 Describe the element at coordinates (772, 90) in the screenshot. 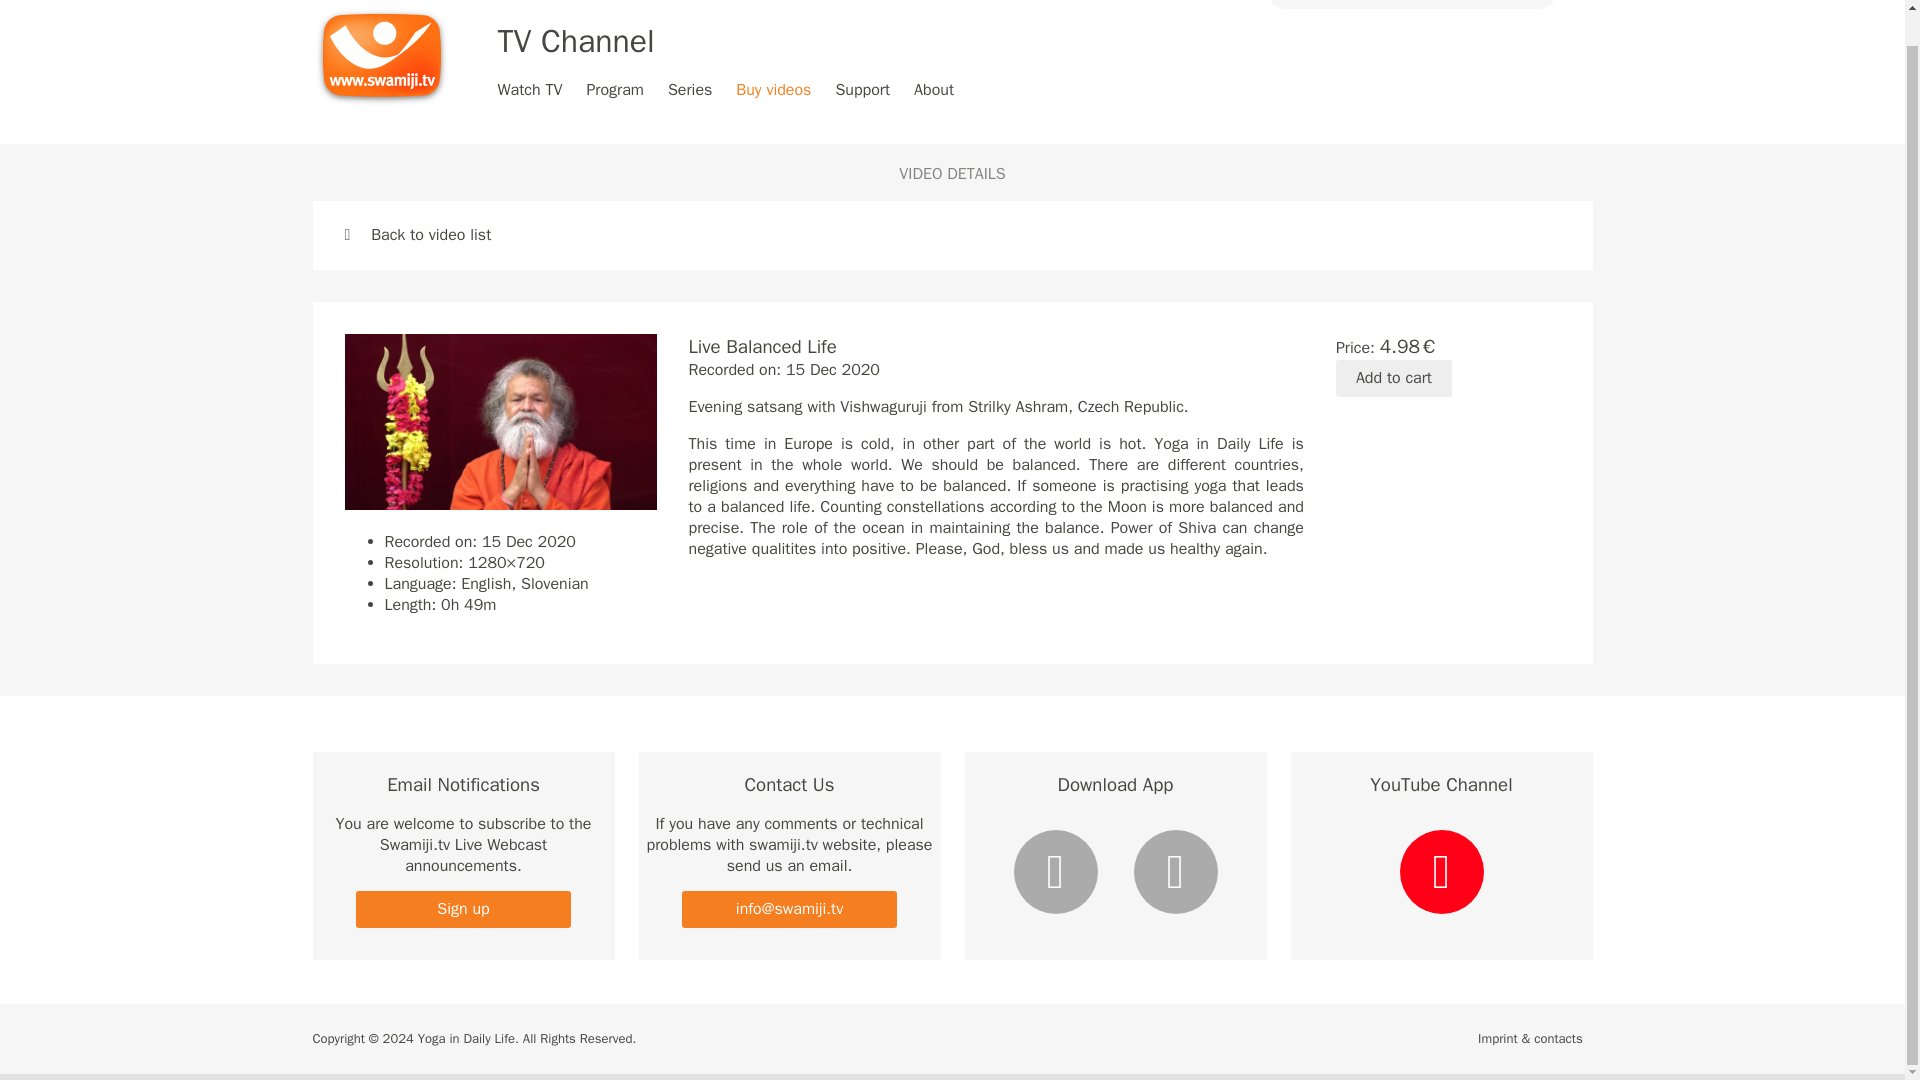

I see `Buy videos` at that location.